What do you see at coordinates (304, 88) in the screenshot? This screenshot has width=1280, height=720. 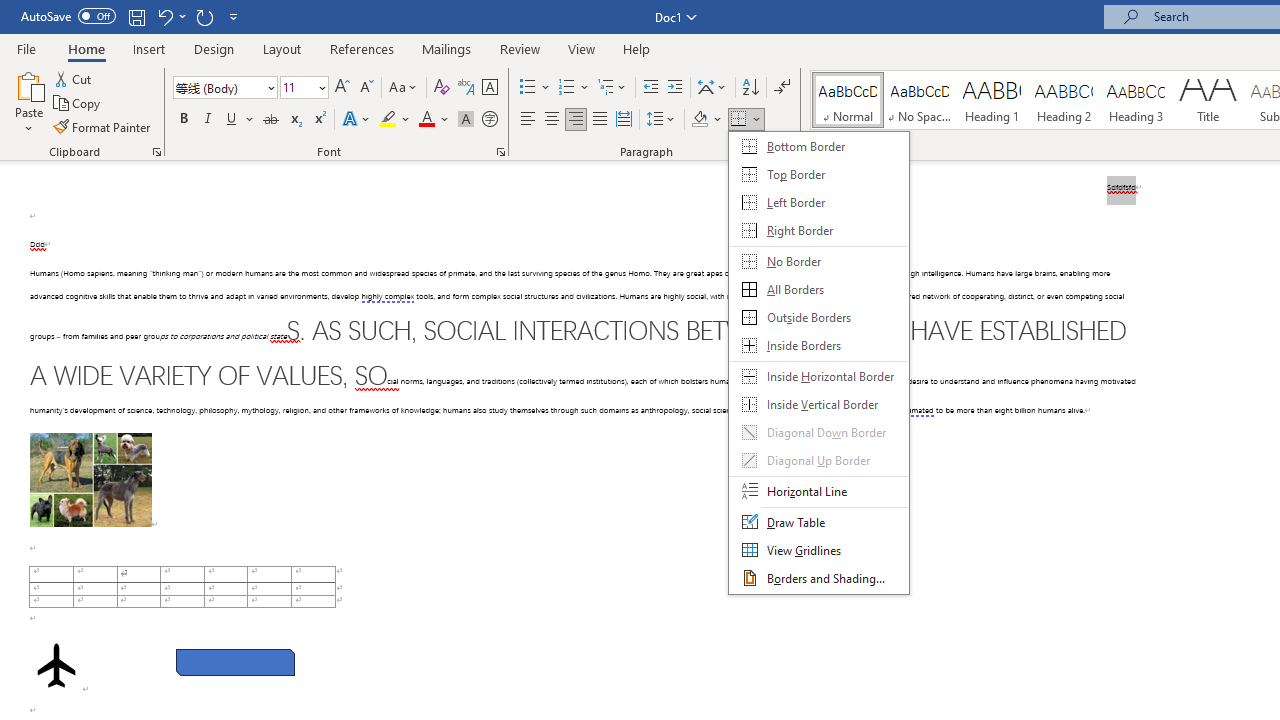 I see `Font Size` at bounding box center [304, 88].